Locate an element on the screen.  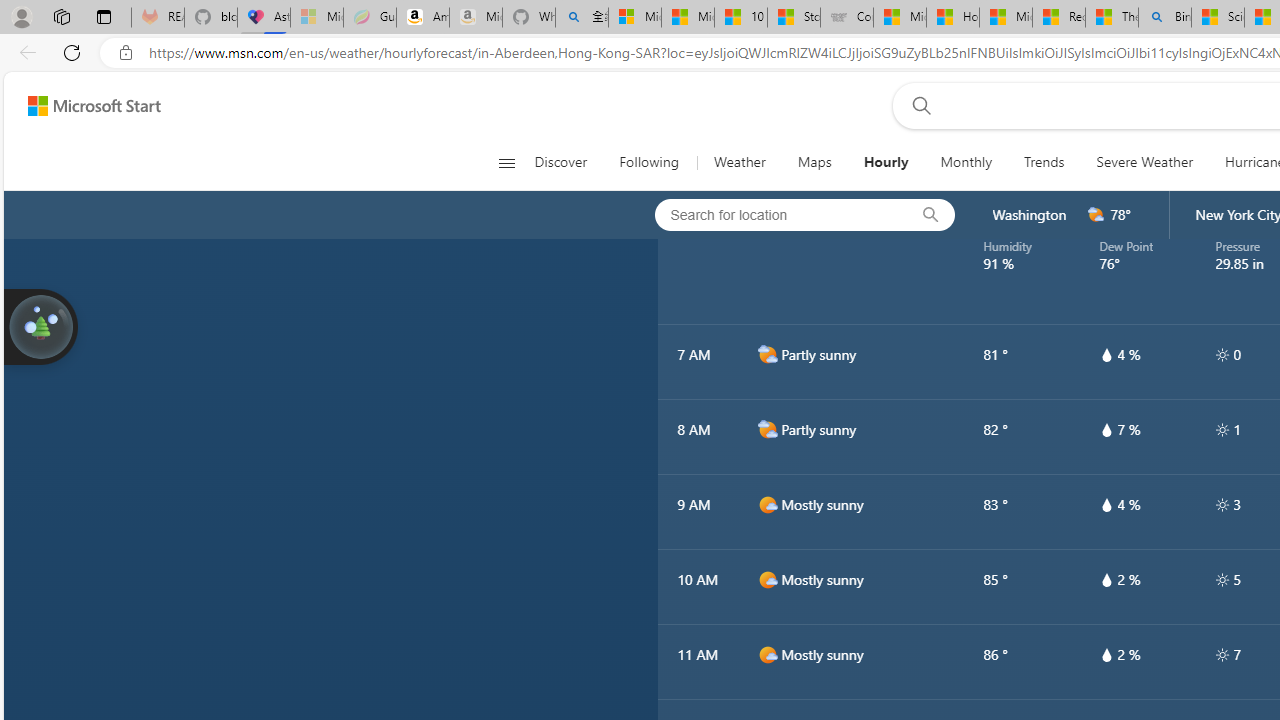
How I Got Rid of Microsoft Edge's Unnecessary Features is located at coordinates (952, 18).